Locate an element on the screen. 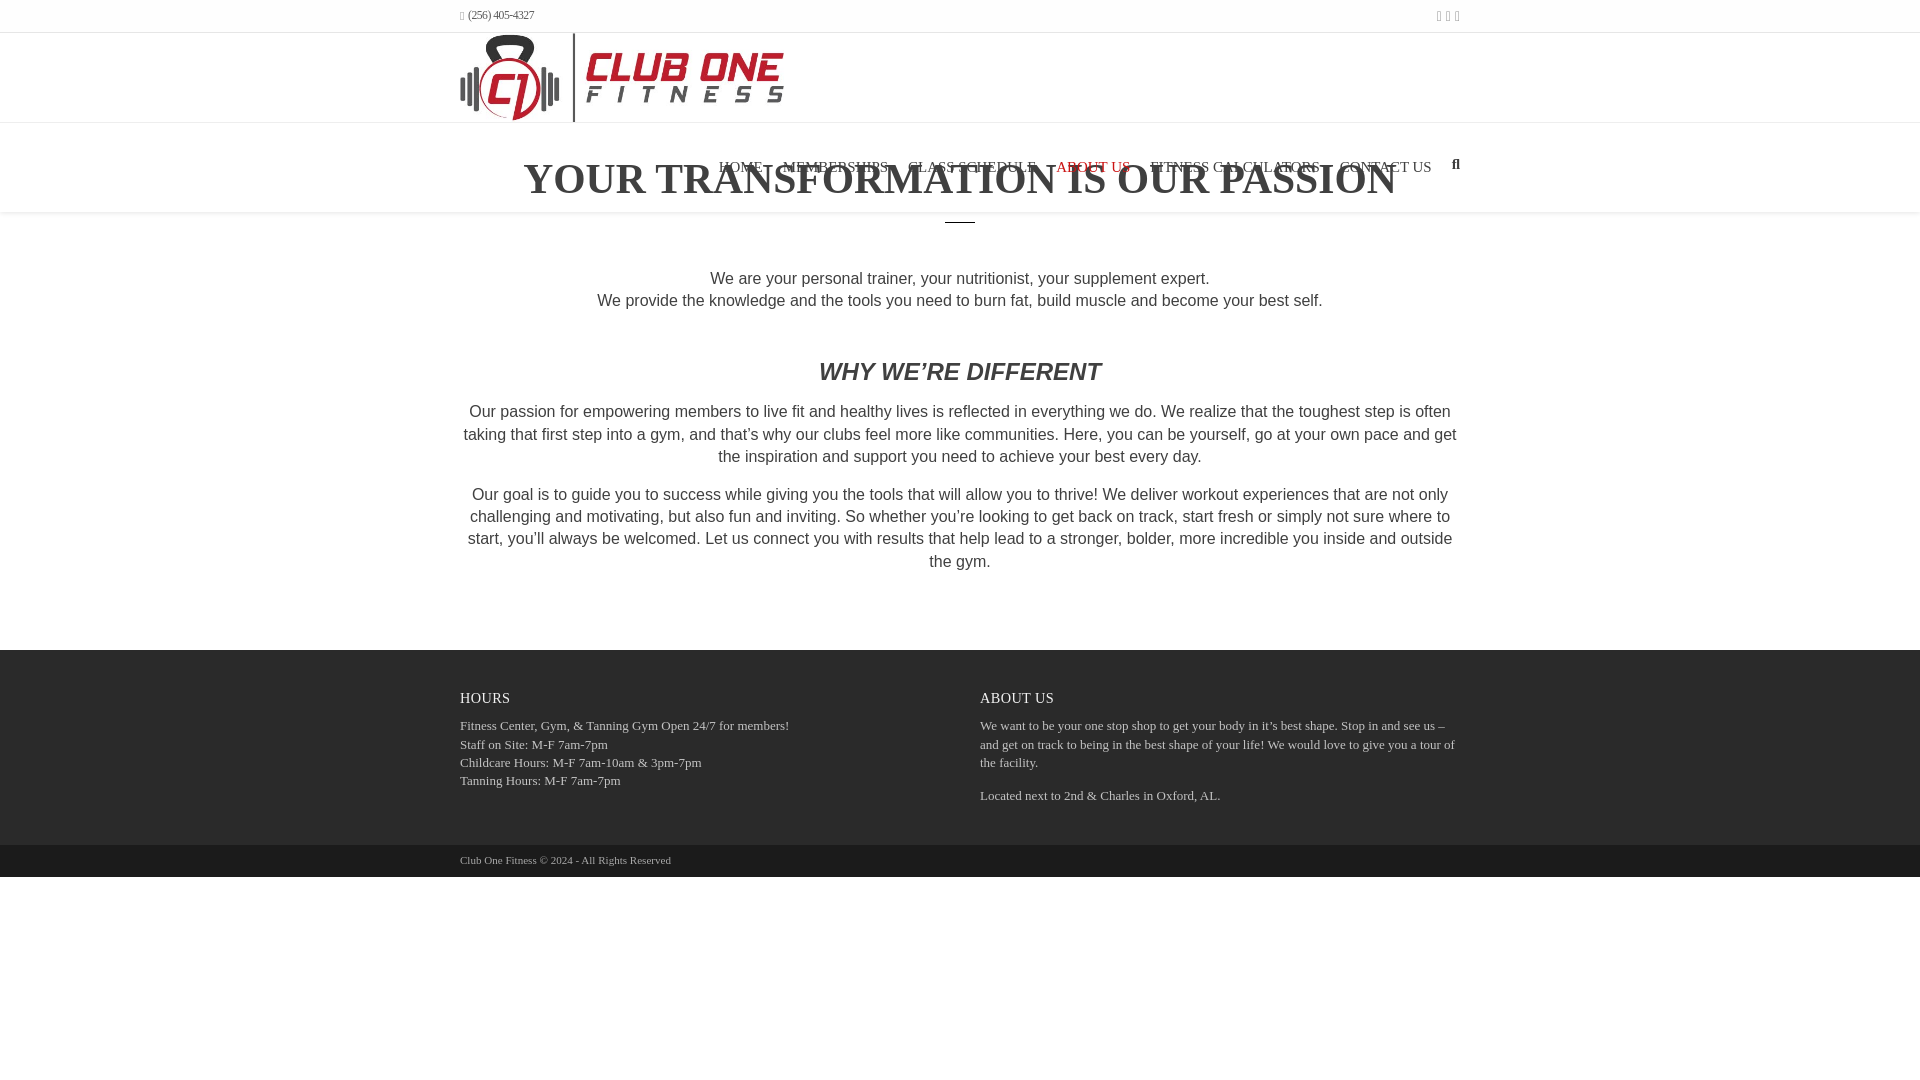 This screenshot has width=1920, height=1080. CONTACT US is located at coordinates (1386, 166).